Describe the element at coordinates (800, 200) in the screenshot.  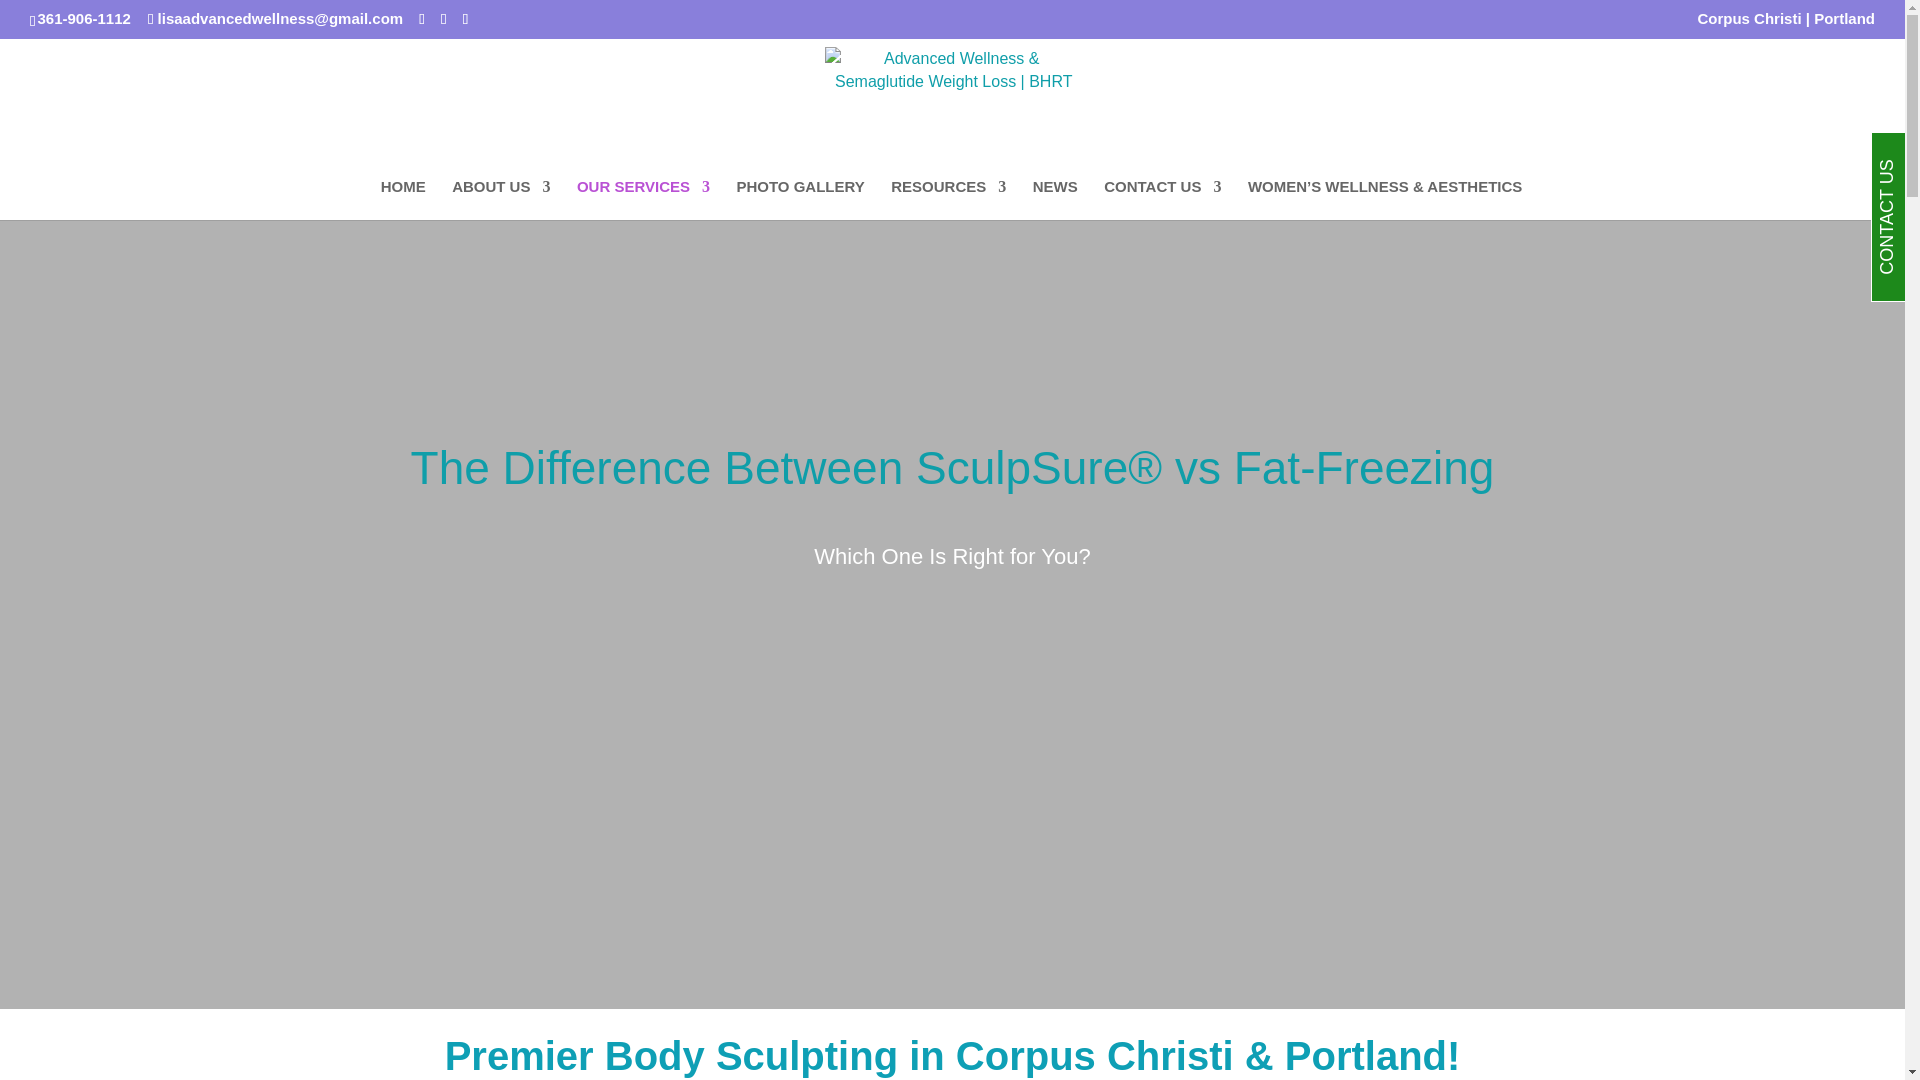
I see `PHOTO GALLERY` at that location.